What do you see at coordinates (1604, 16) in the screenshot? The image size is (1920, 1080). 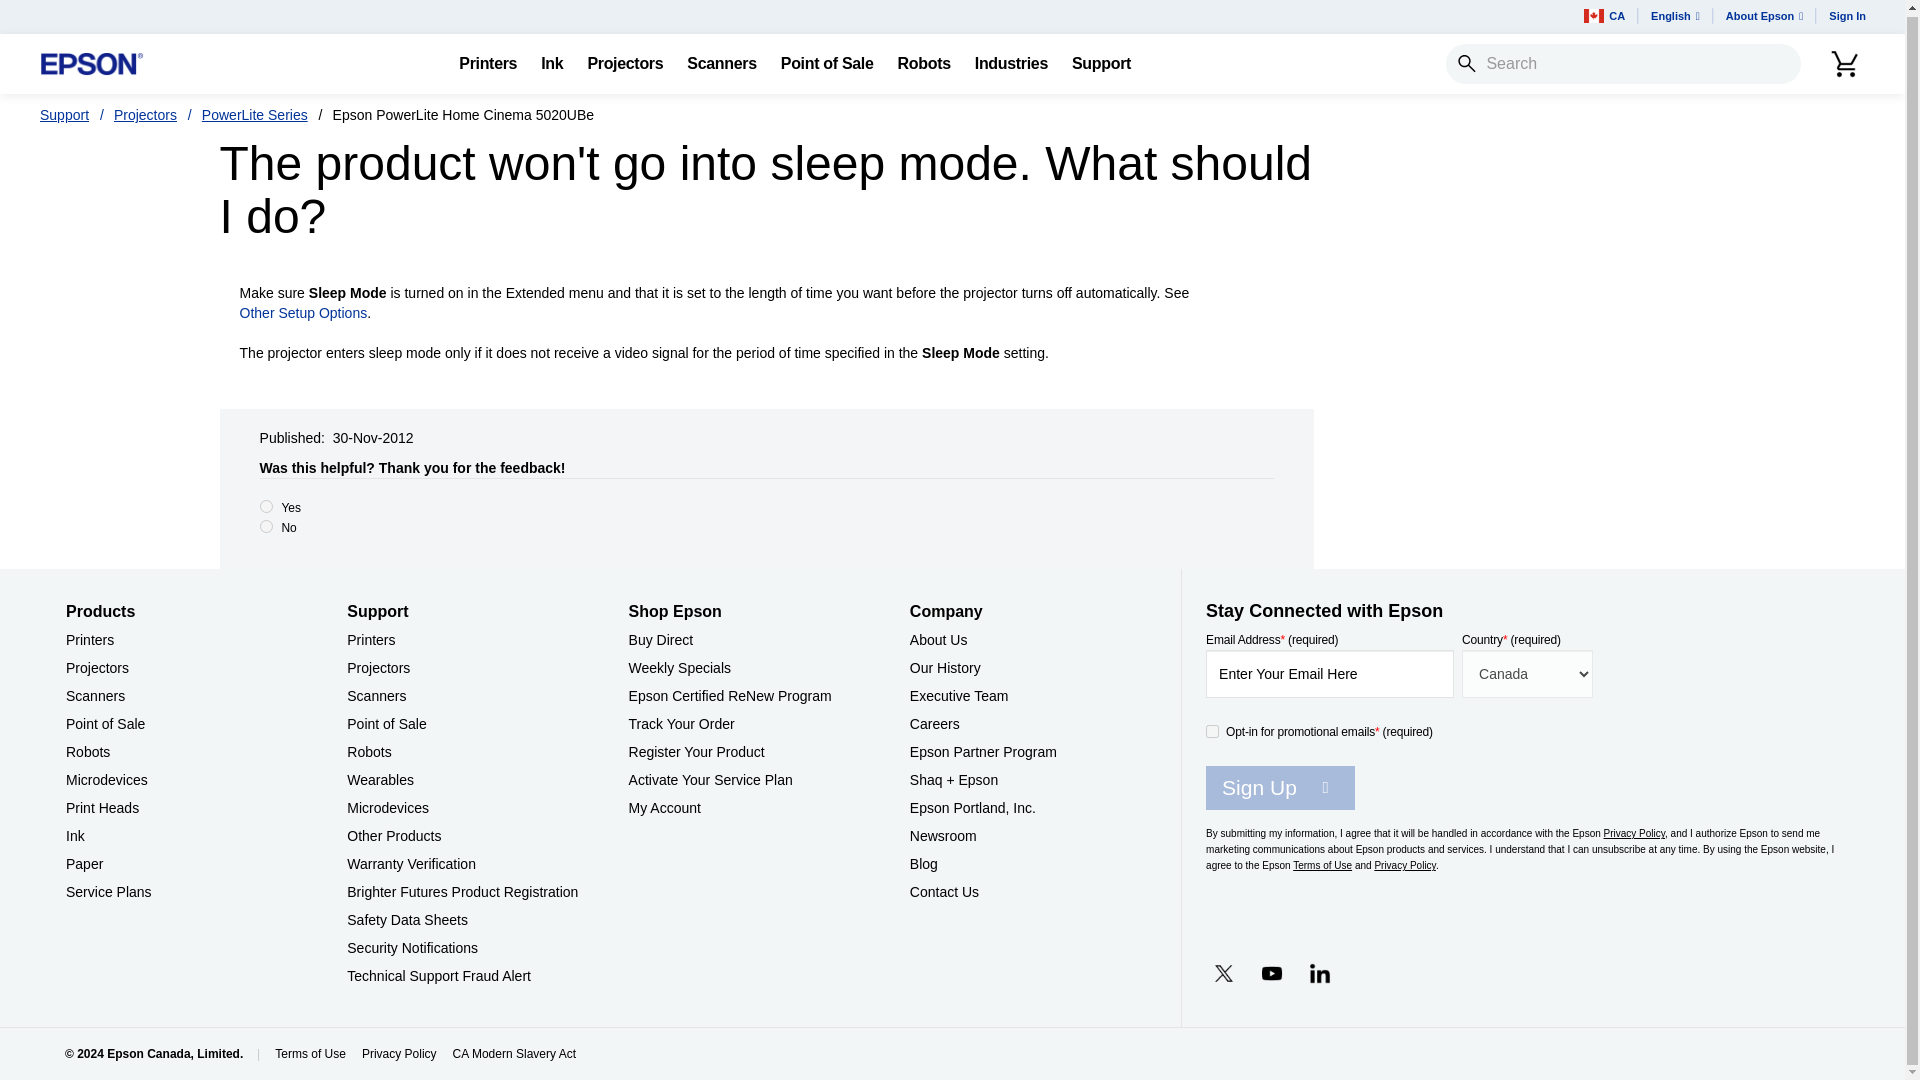 I see `CA` at bounding box center [1604, 16].